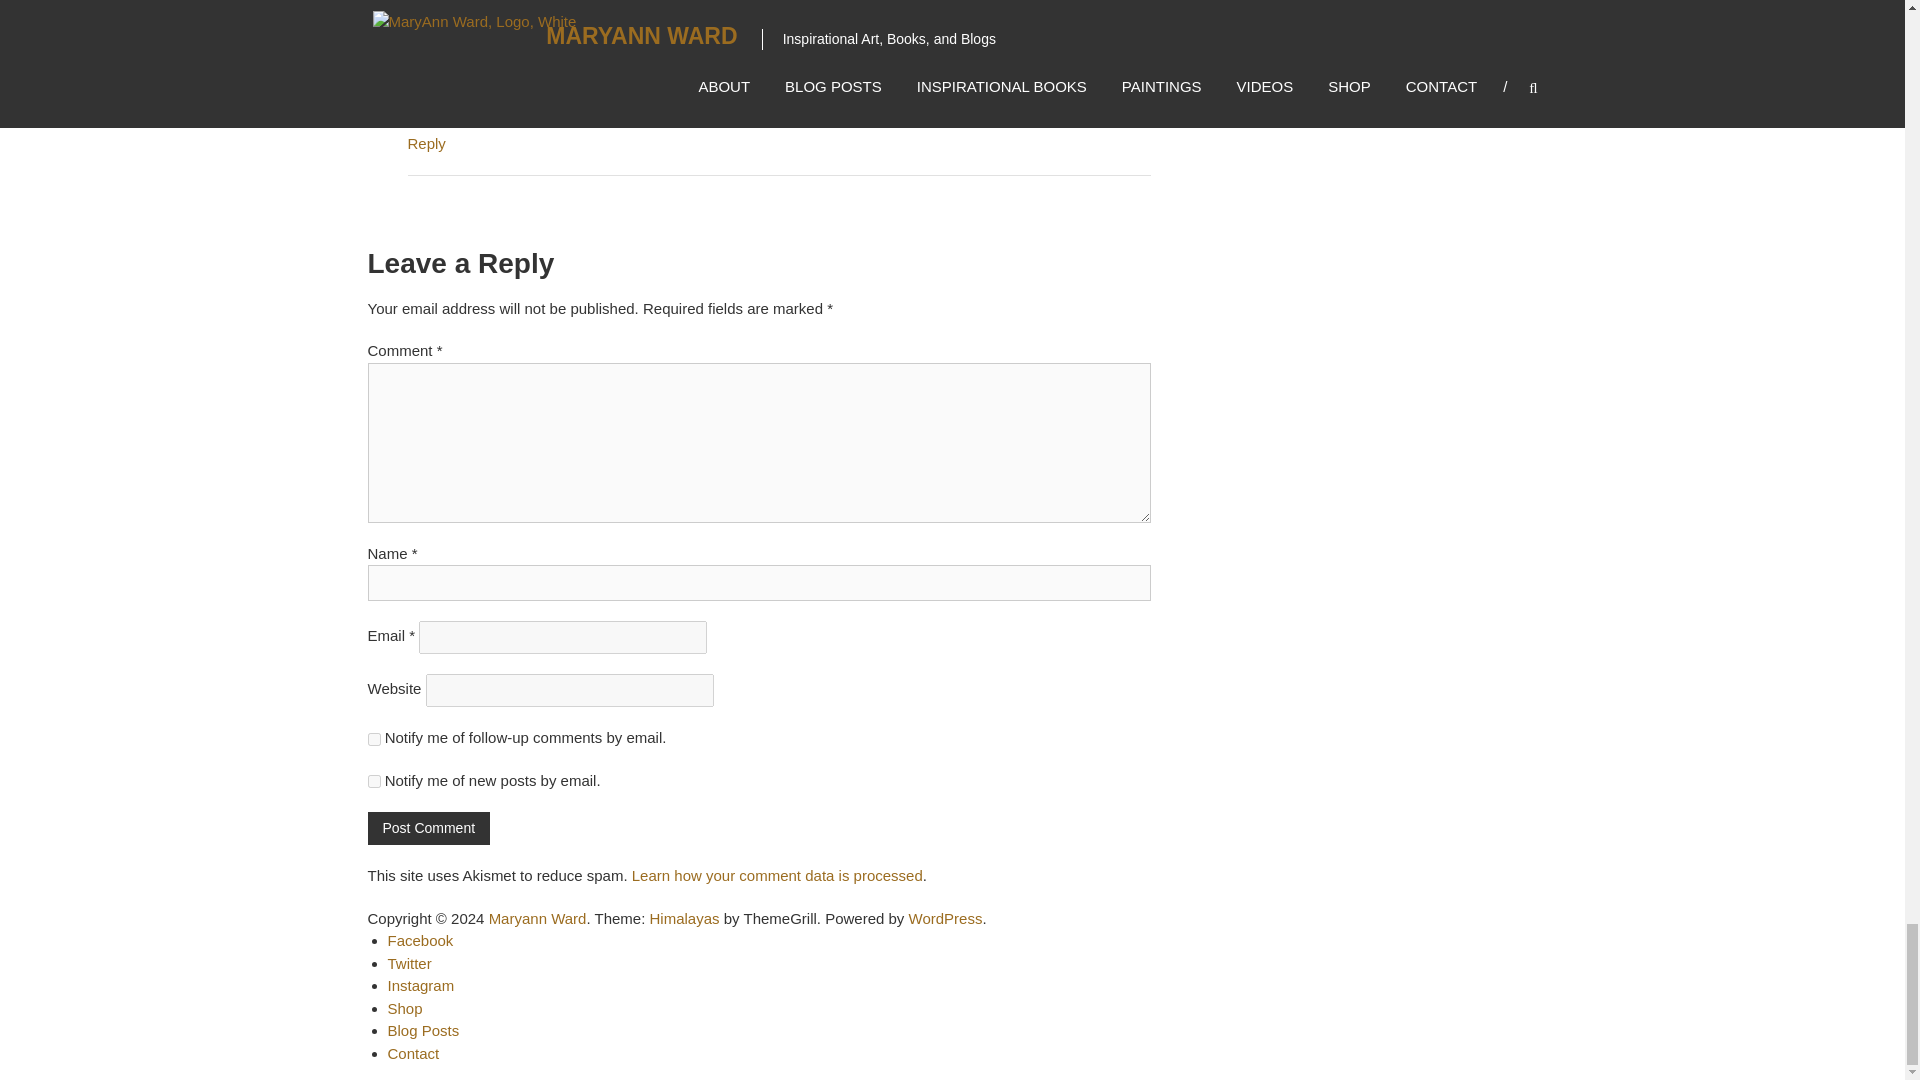  Describe the element at coordinates (946, 918) in the screenshot. I see `WordPress` at that location.